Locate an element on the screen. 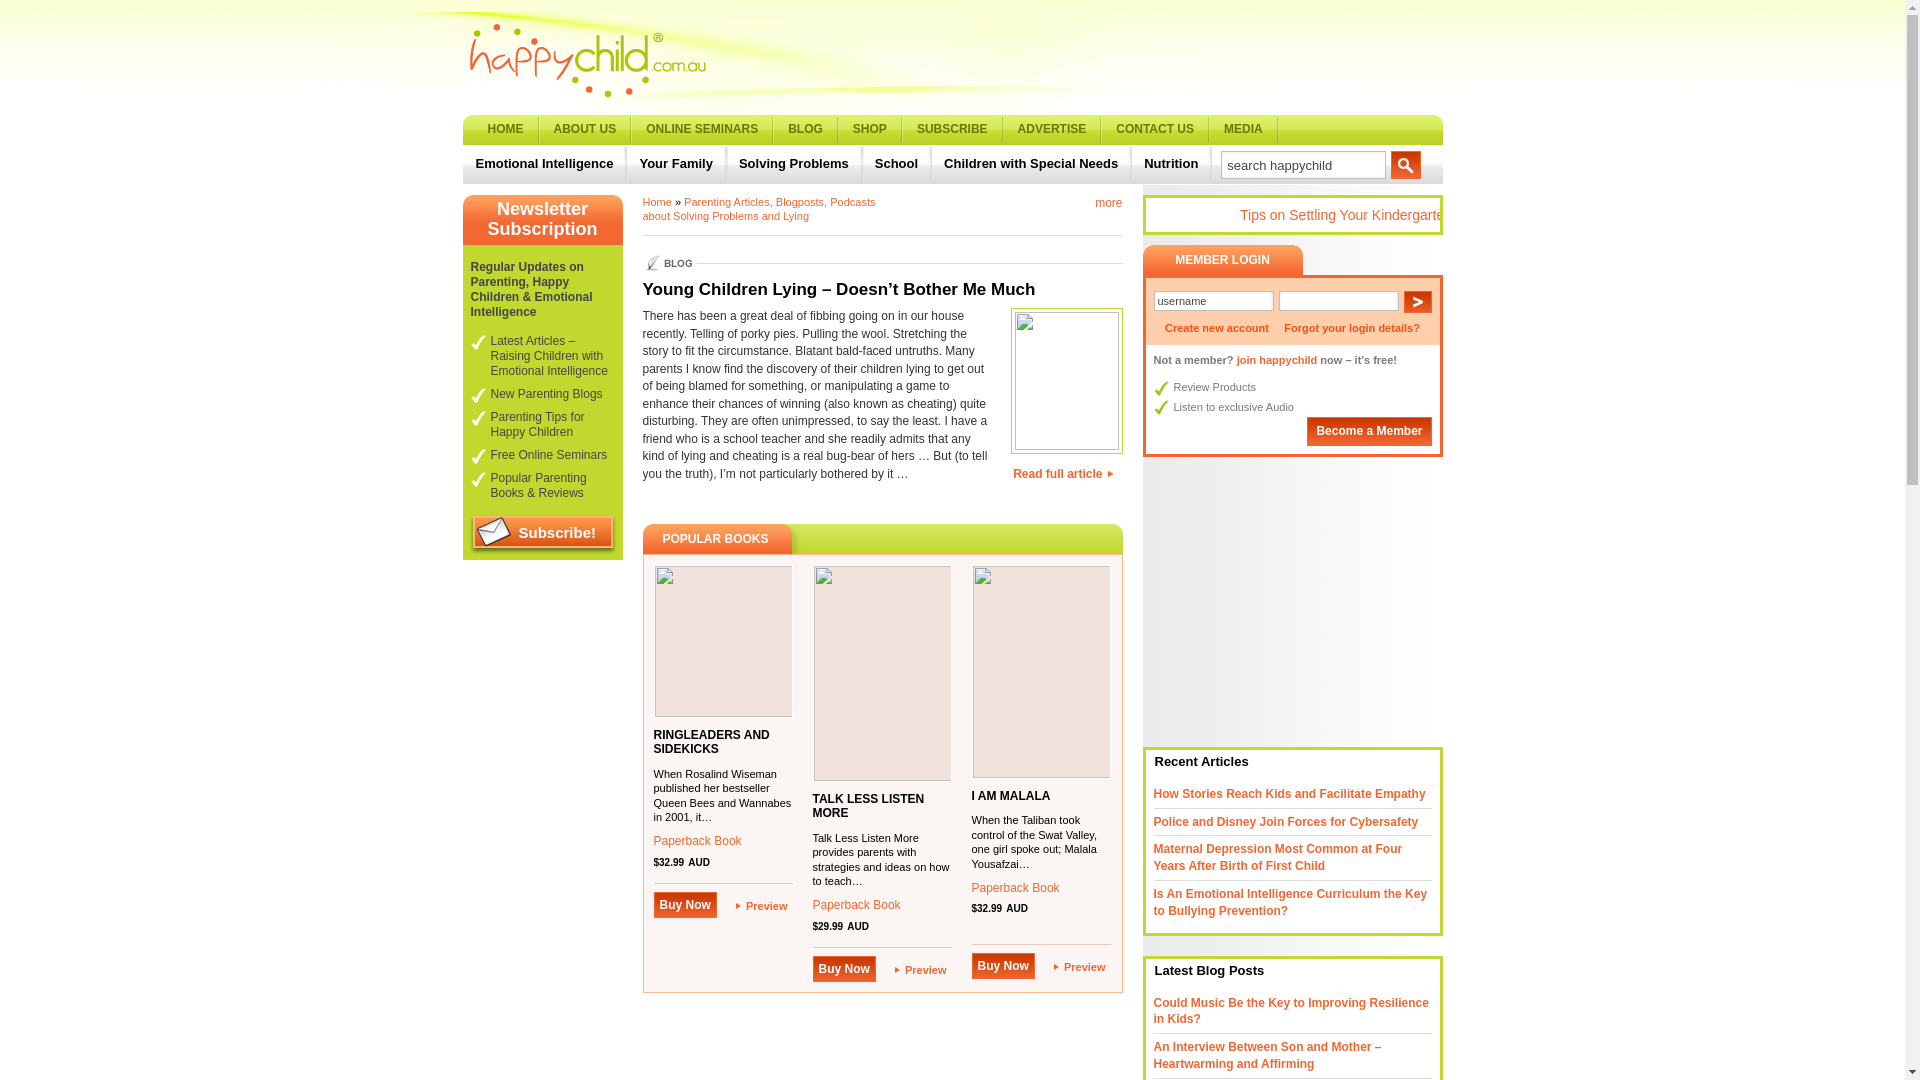  HOME is located at coordinates (506, 130).